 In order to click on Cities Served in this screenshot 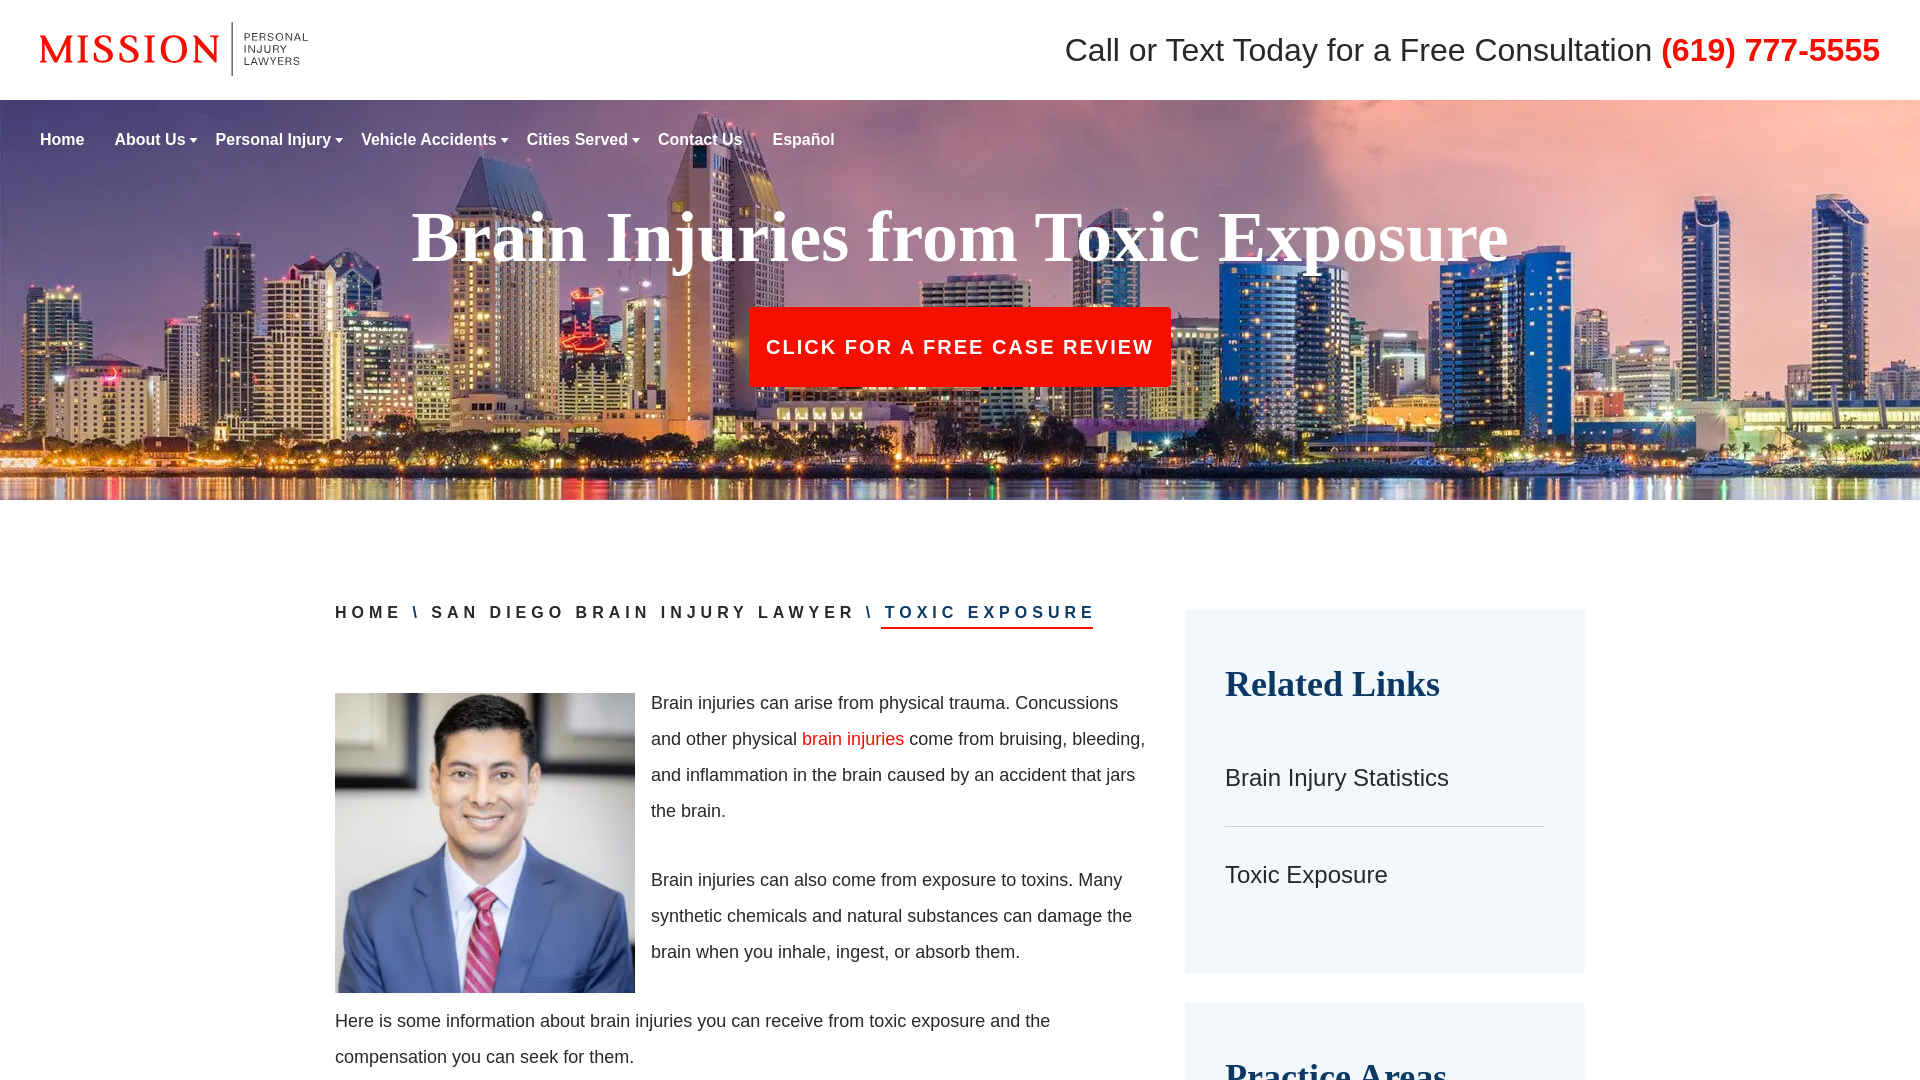, I will do `click(576, 138)`.